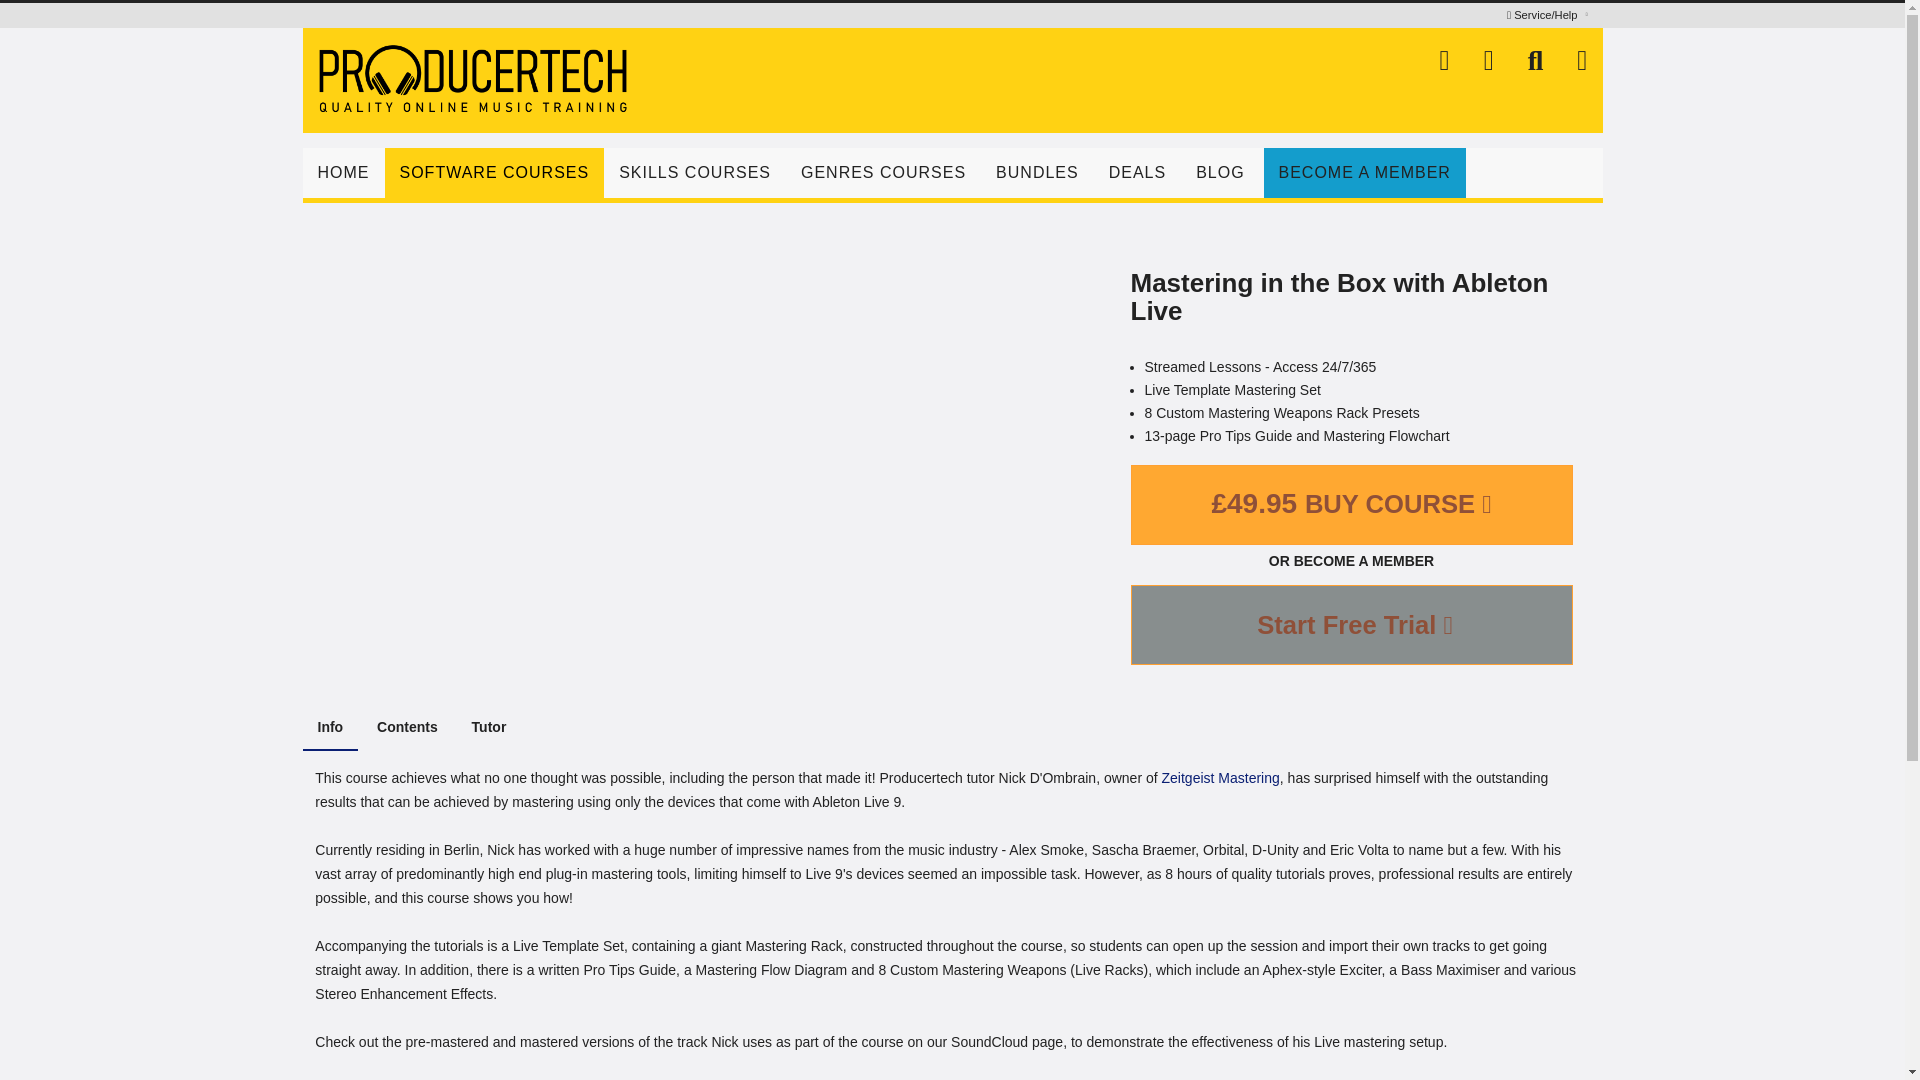 This screenshot has width=1920, height=1080. I want to click on HOME, so click(342, 172).